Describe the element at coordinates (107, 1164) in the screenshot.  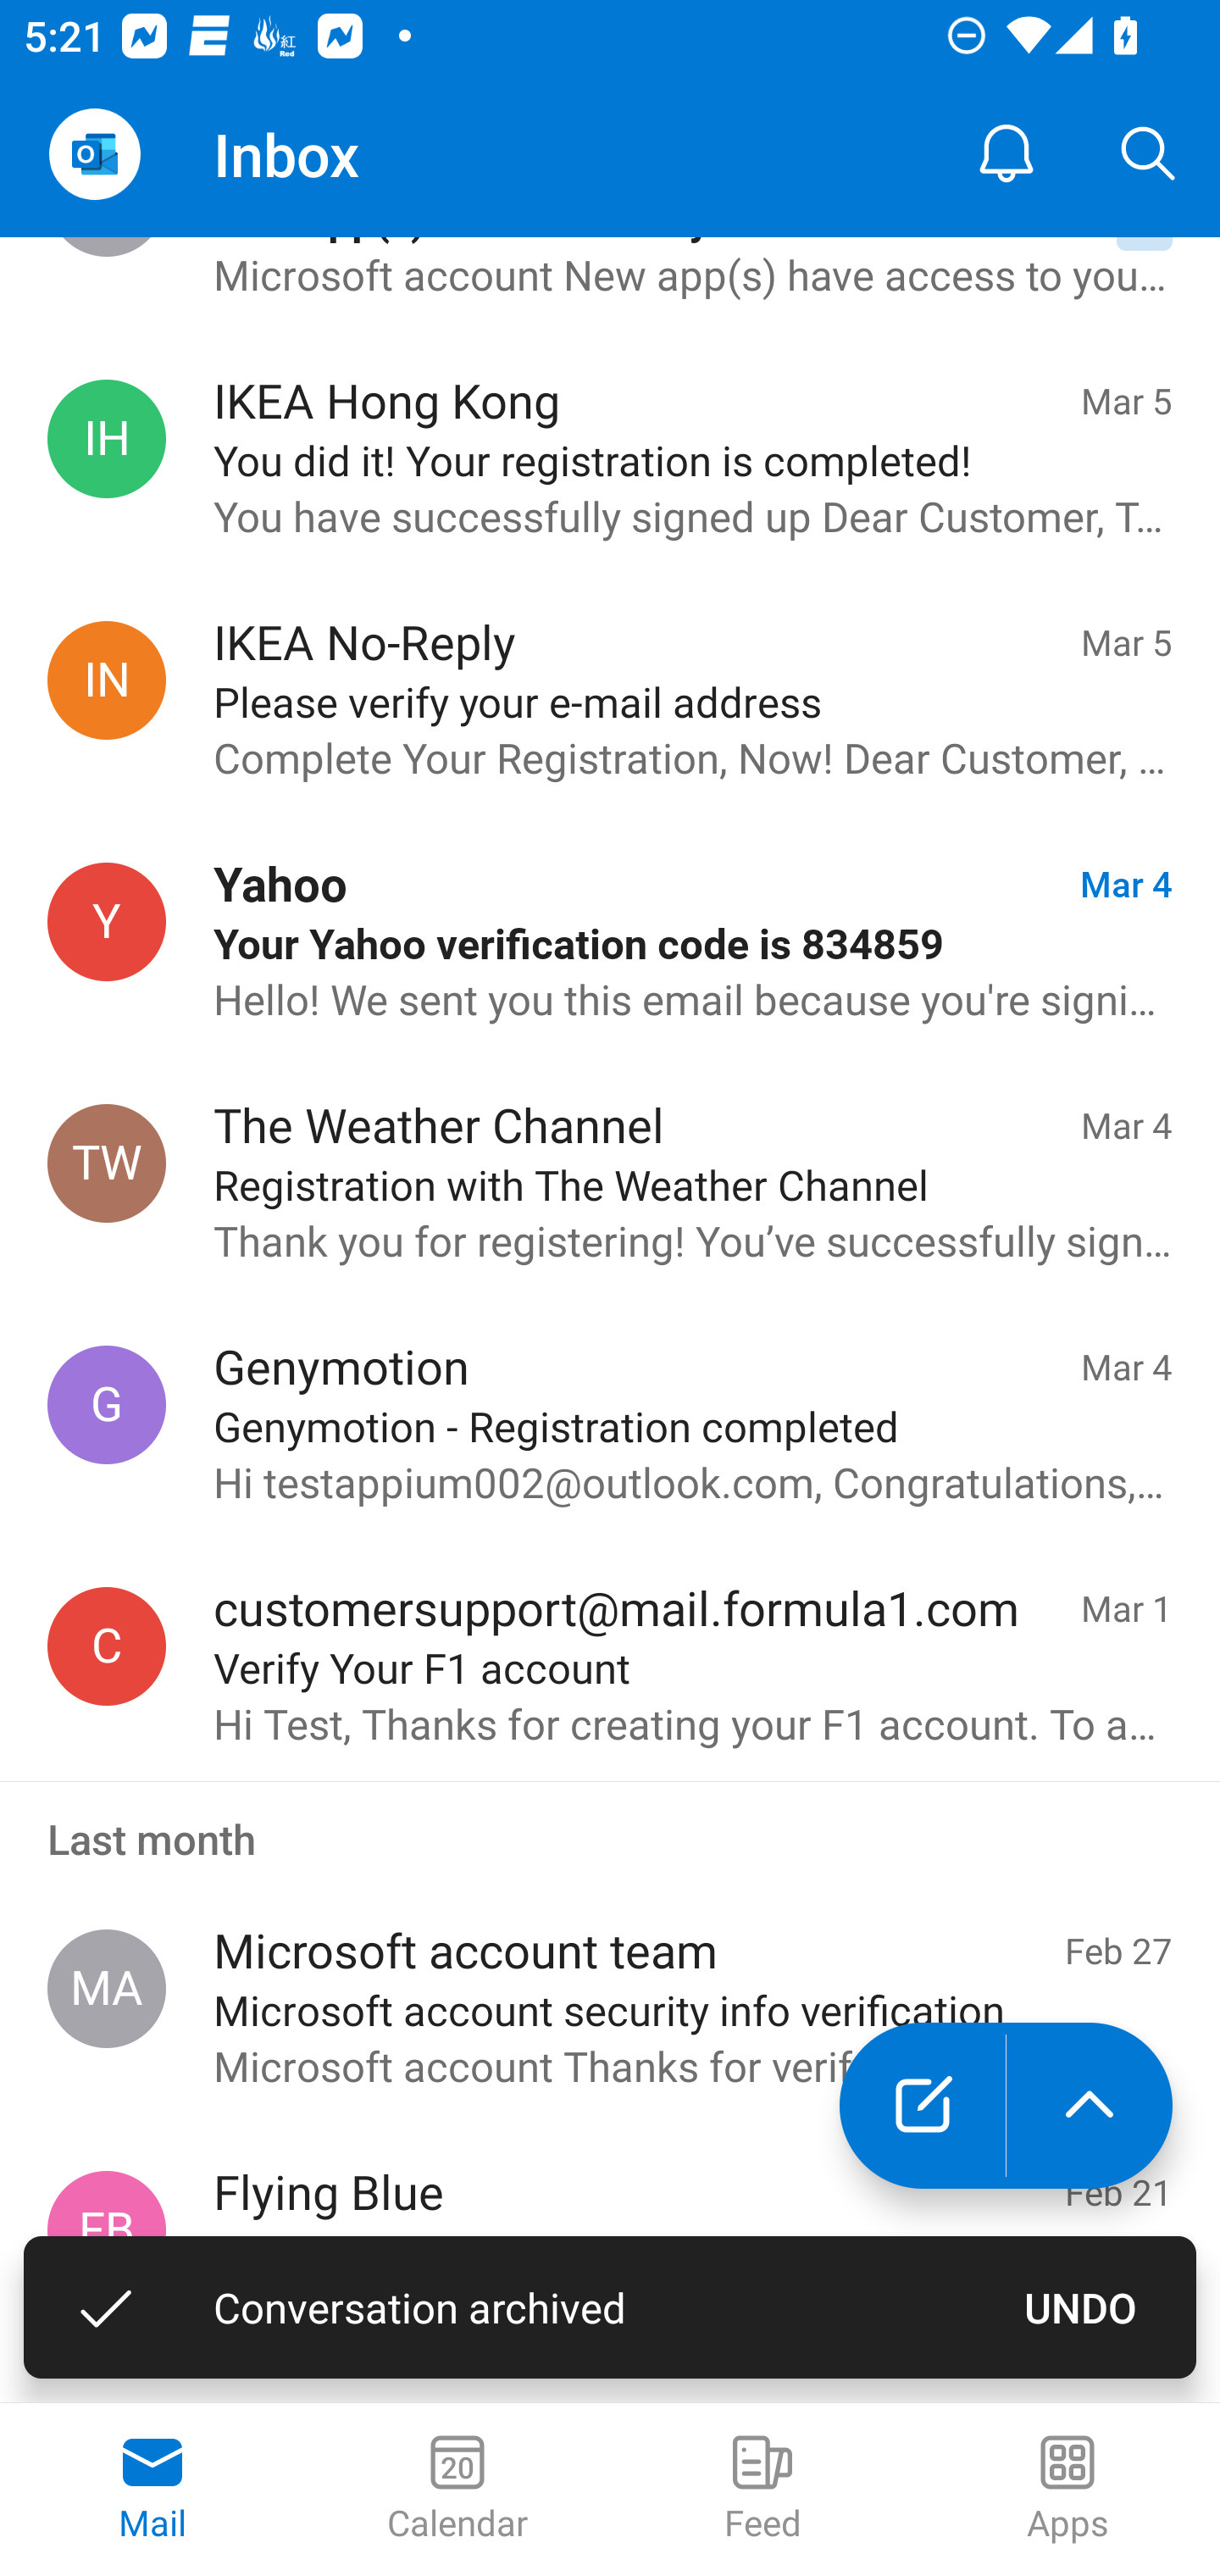
I see `The Weather Channel, noreply@weather.com` at that location.